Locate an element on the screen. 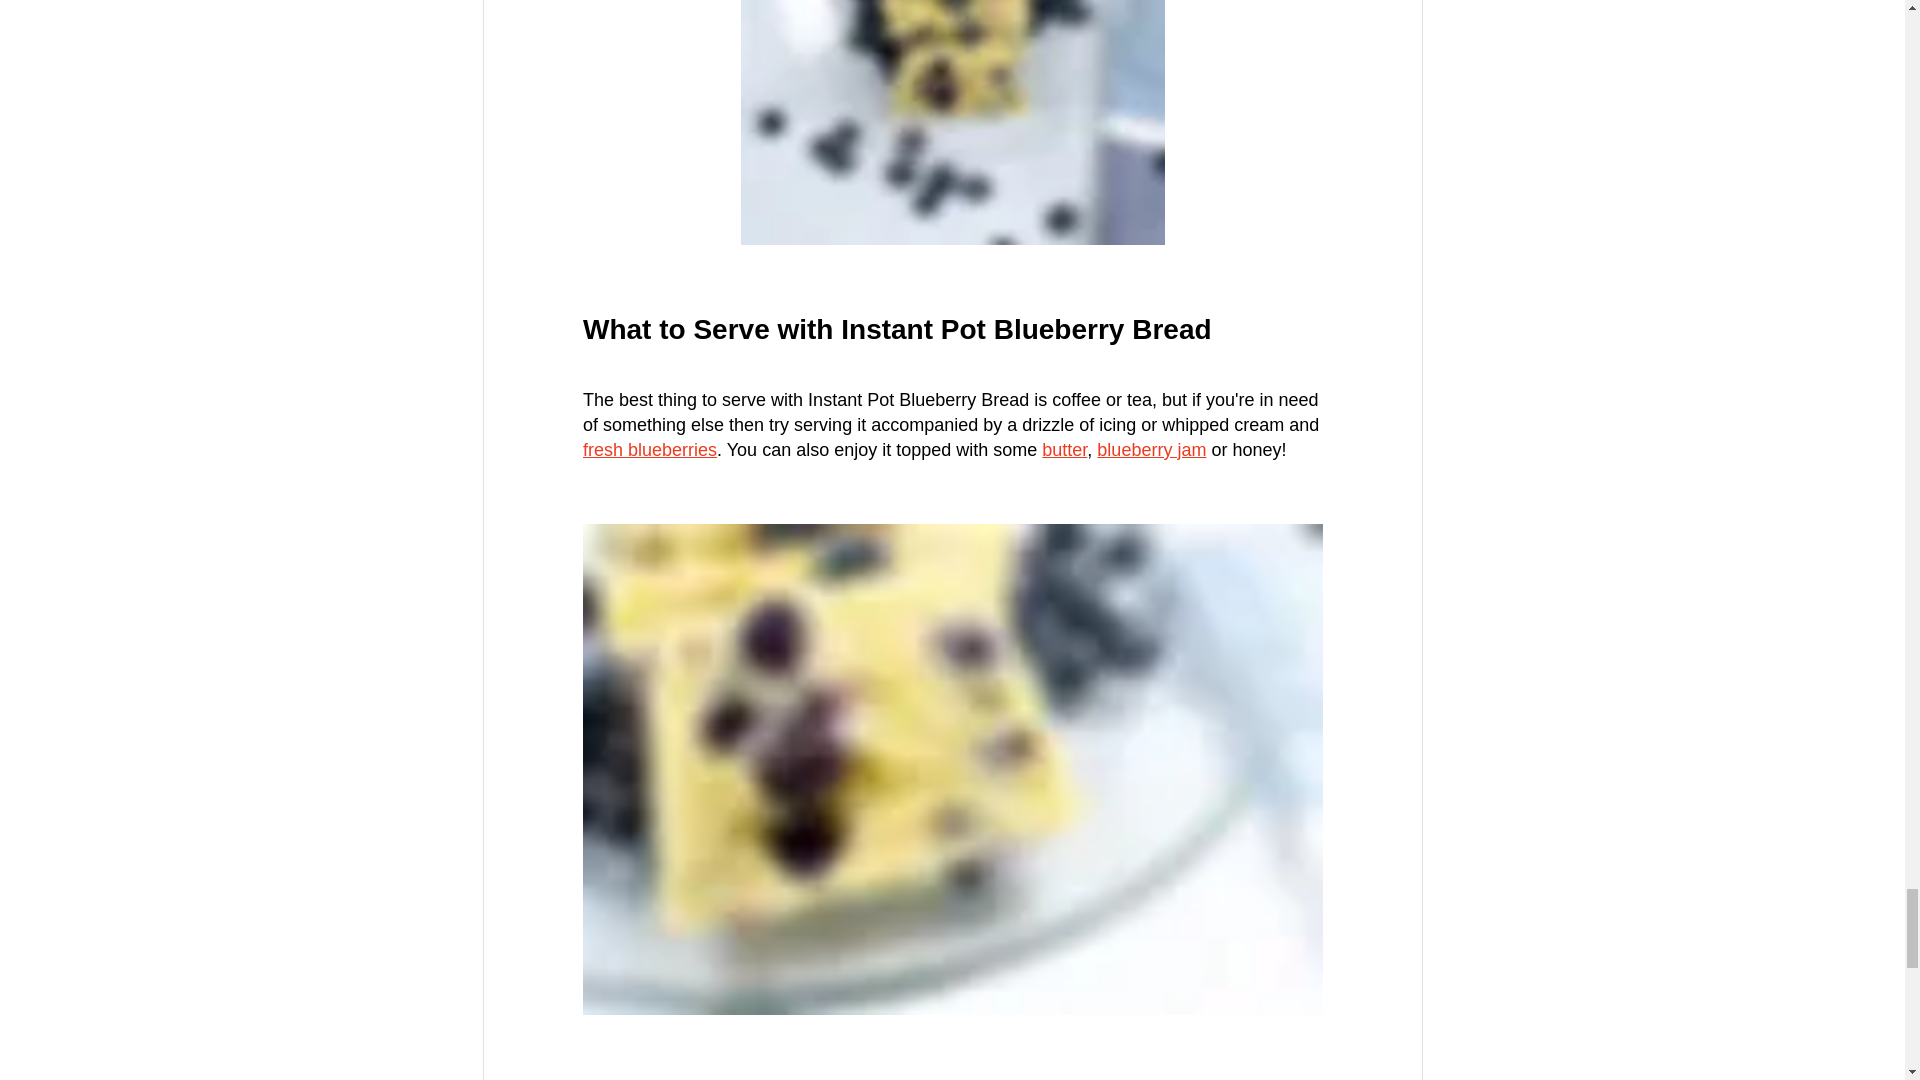 The image size is (1920, 1080). butter is located at coordinates (1064, 450).